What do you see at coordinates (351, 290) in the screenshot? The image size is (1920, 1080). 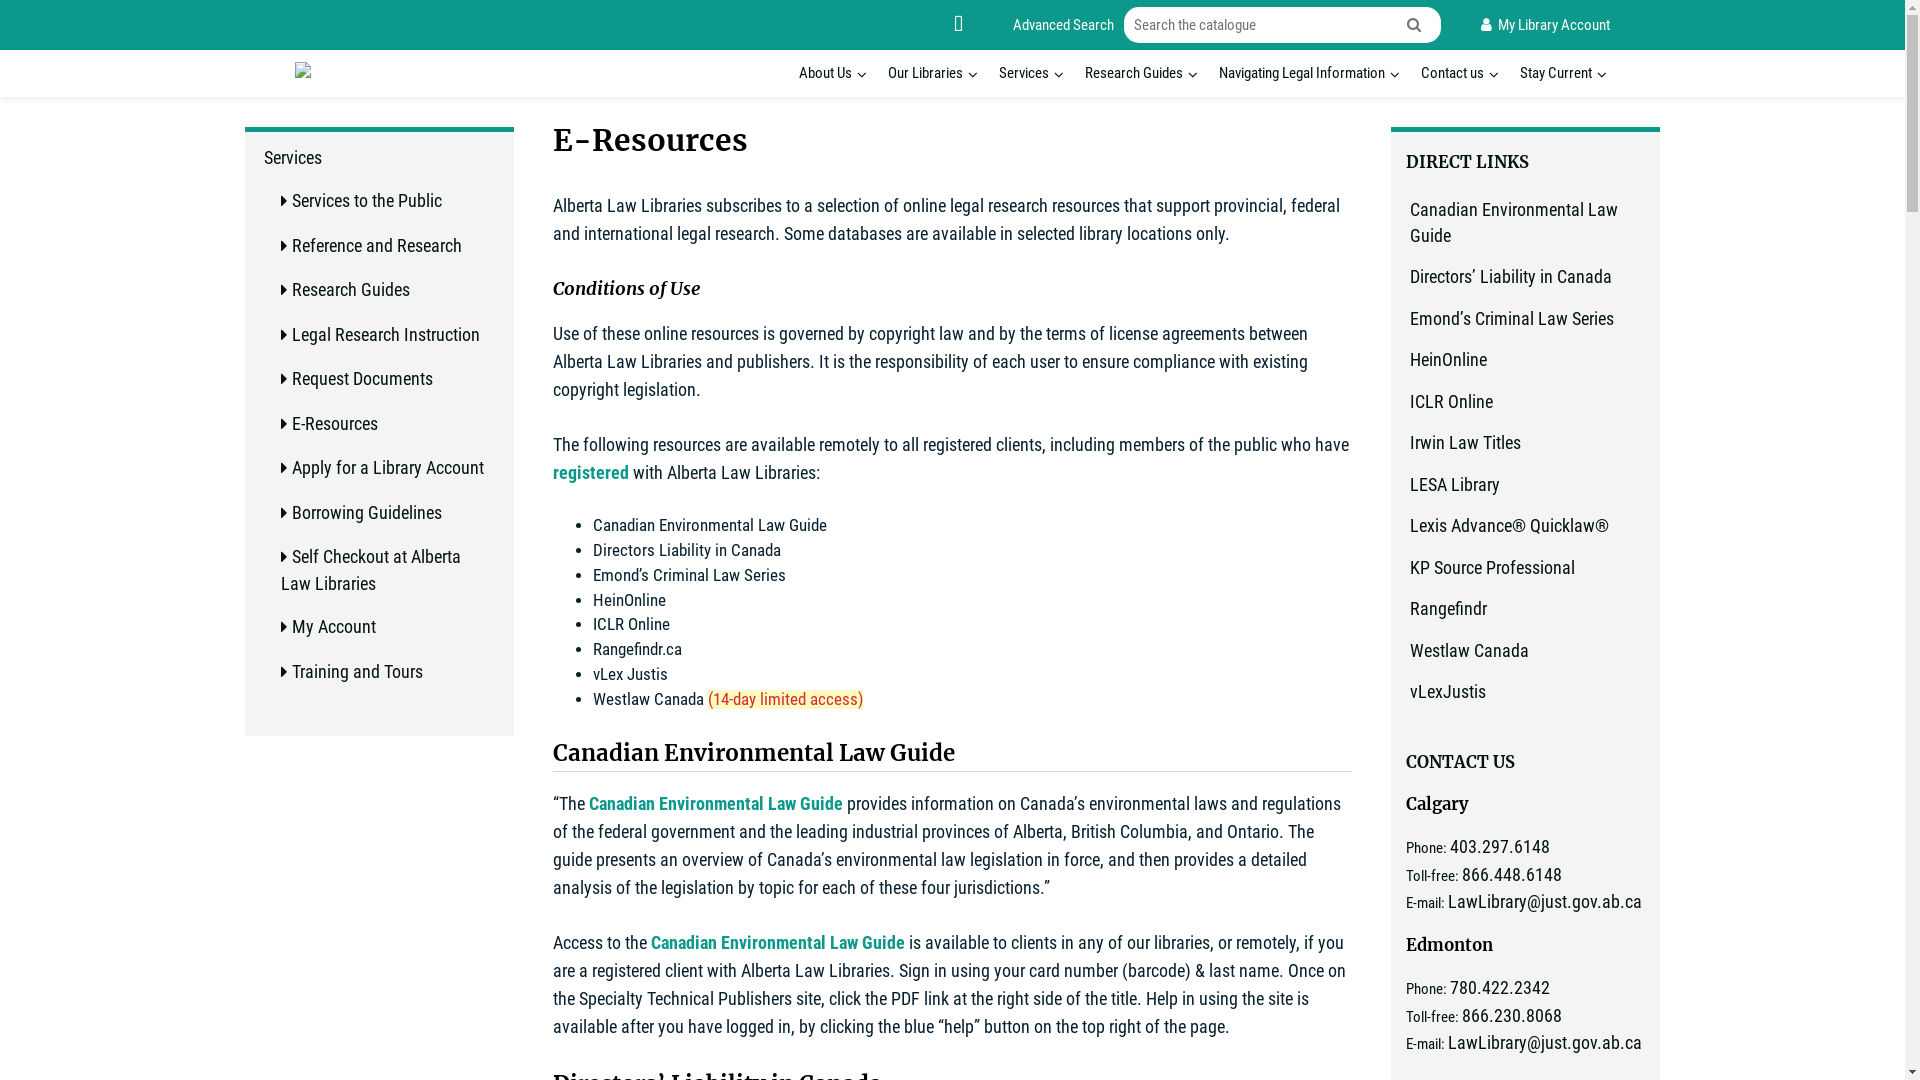 I see `Research Guides` at bounding box center [351, 290].